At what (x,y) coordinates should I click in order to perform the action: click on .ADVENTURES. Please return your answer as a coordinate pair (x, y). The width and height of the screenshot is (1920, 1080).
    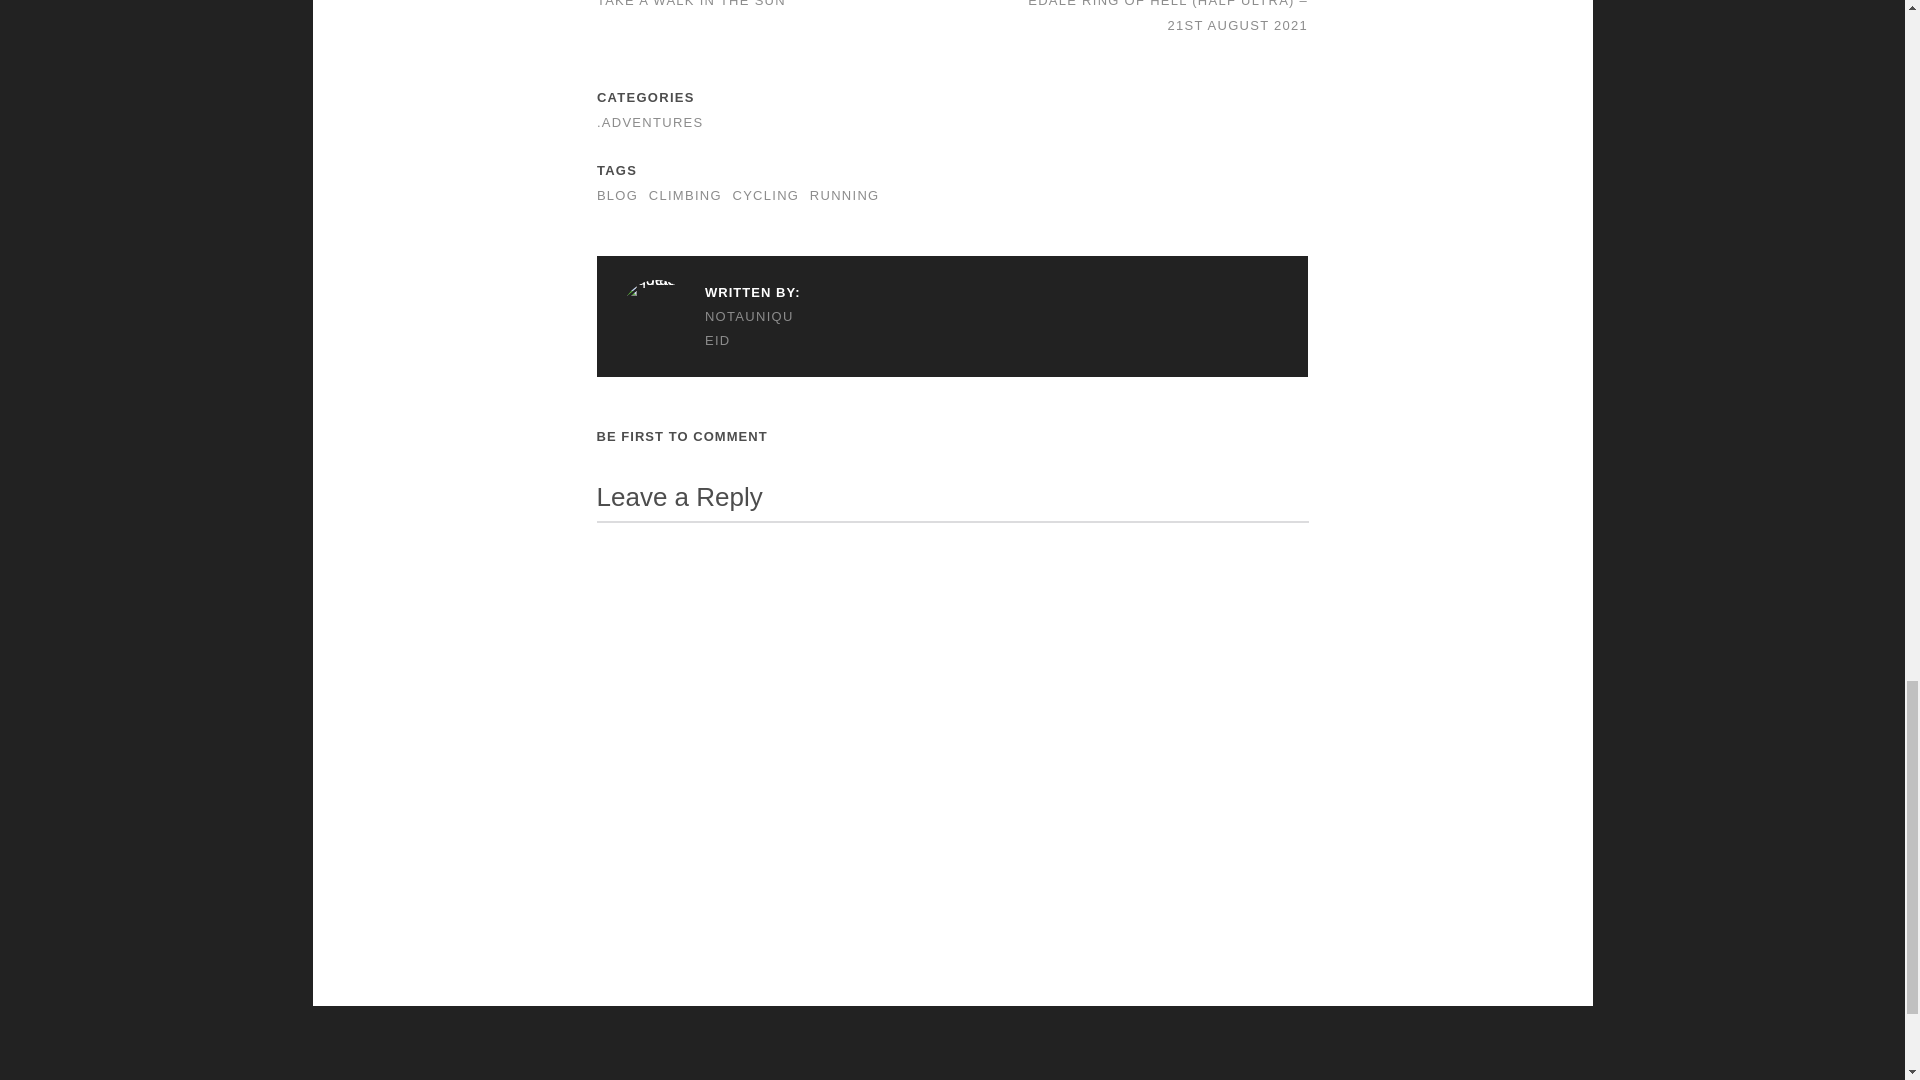
    Looking at the image, I should click on (650, 122).